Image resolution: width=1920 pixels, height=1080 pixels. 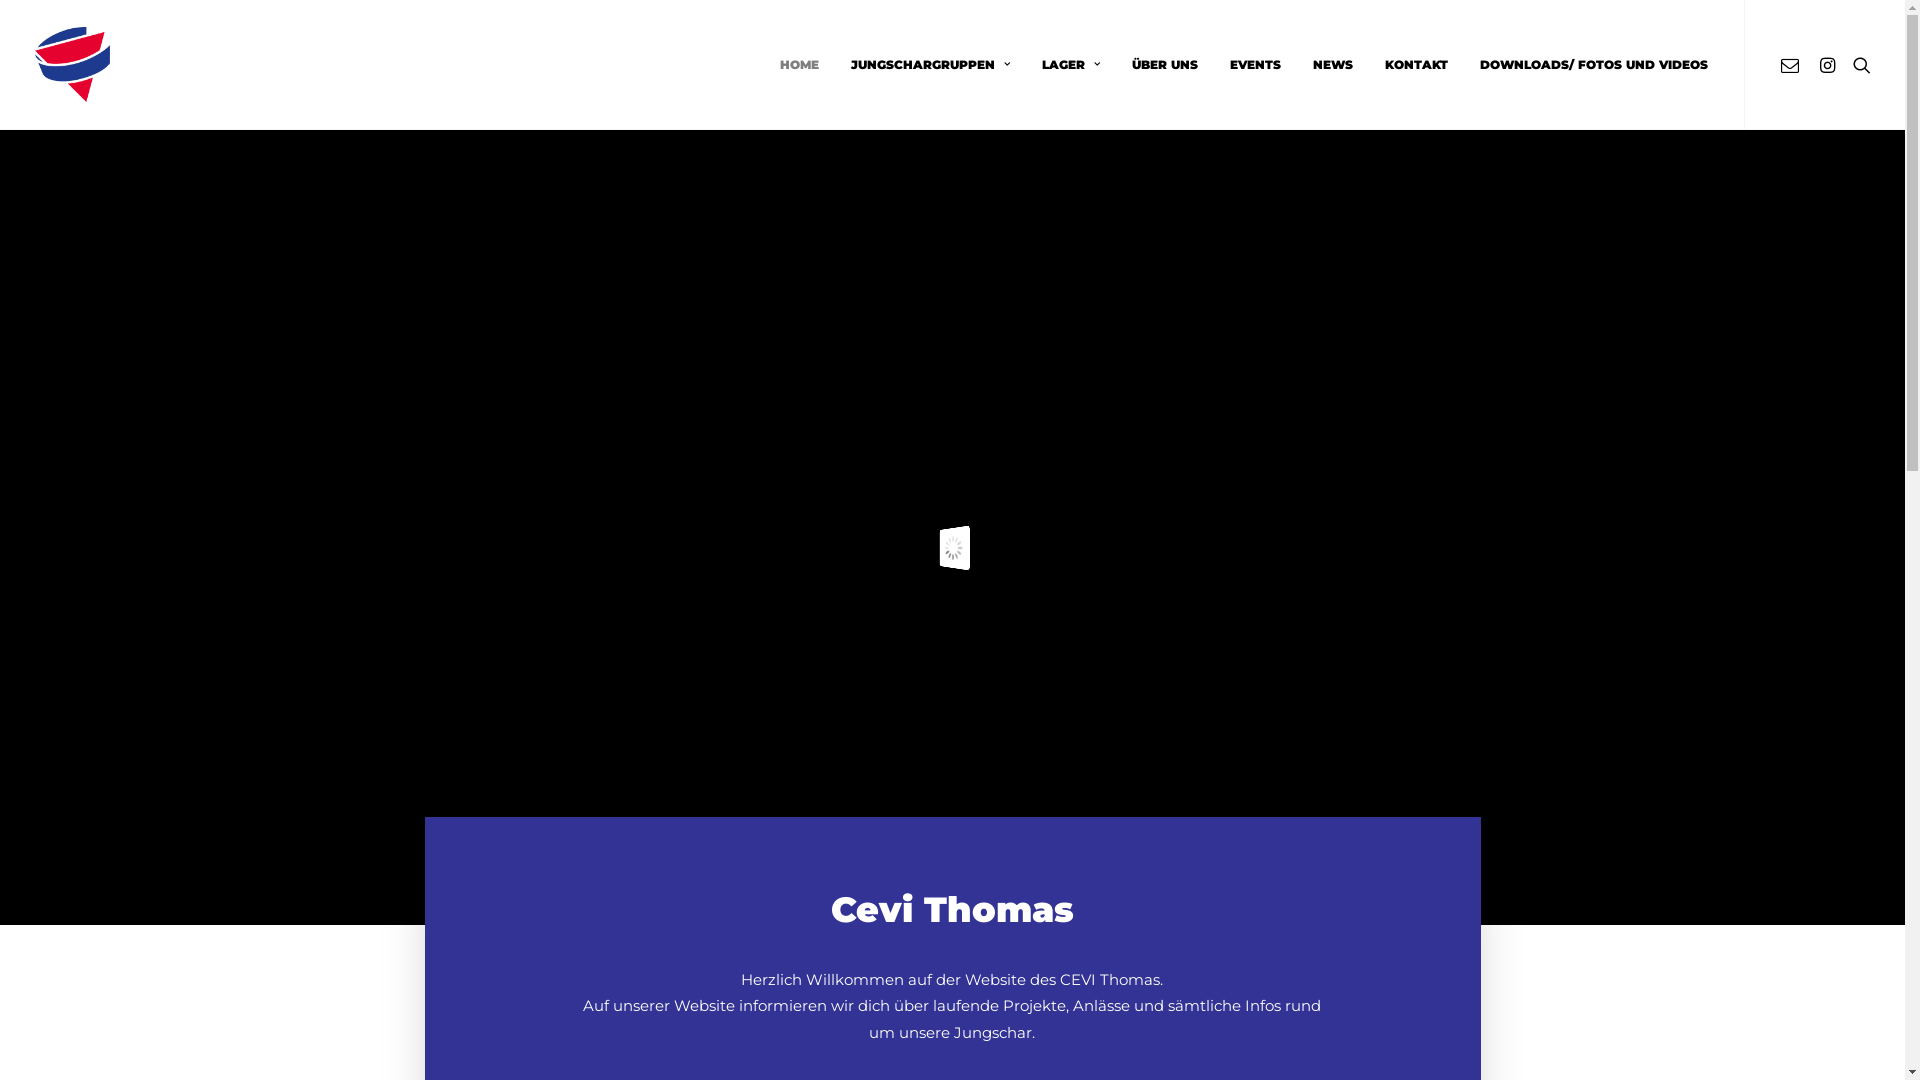 I want to click on JUNGSCHARGRUPPEN, so click(x=930, y=64).